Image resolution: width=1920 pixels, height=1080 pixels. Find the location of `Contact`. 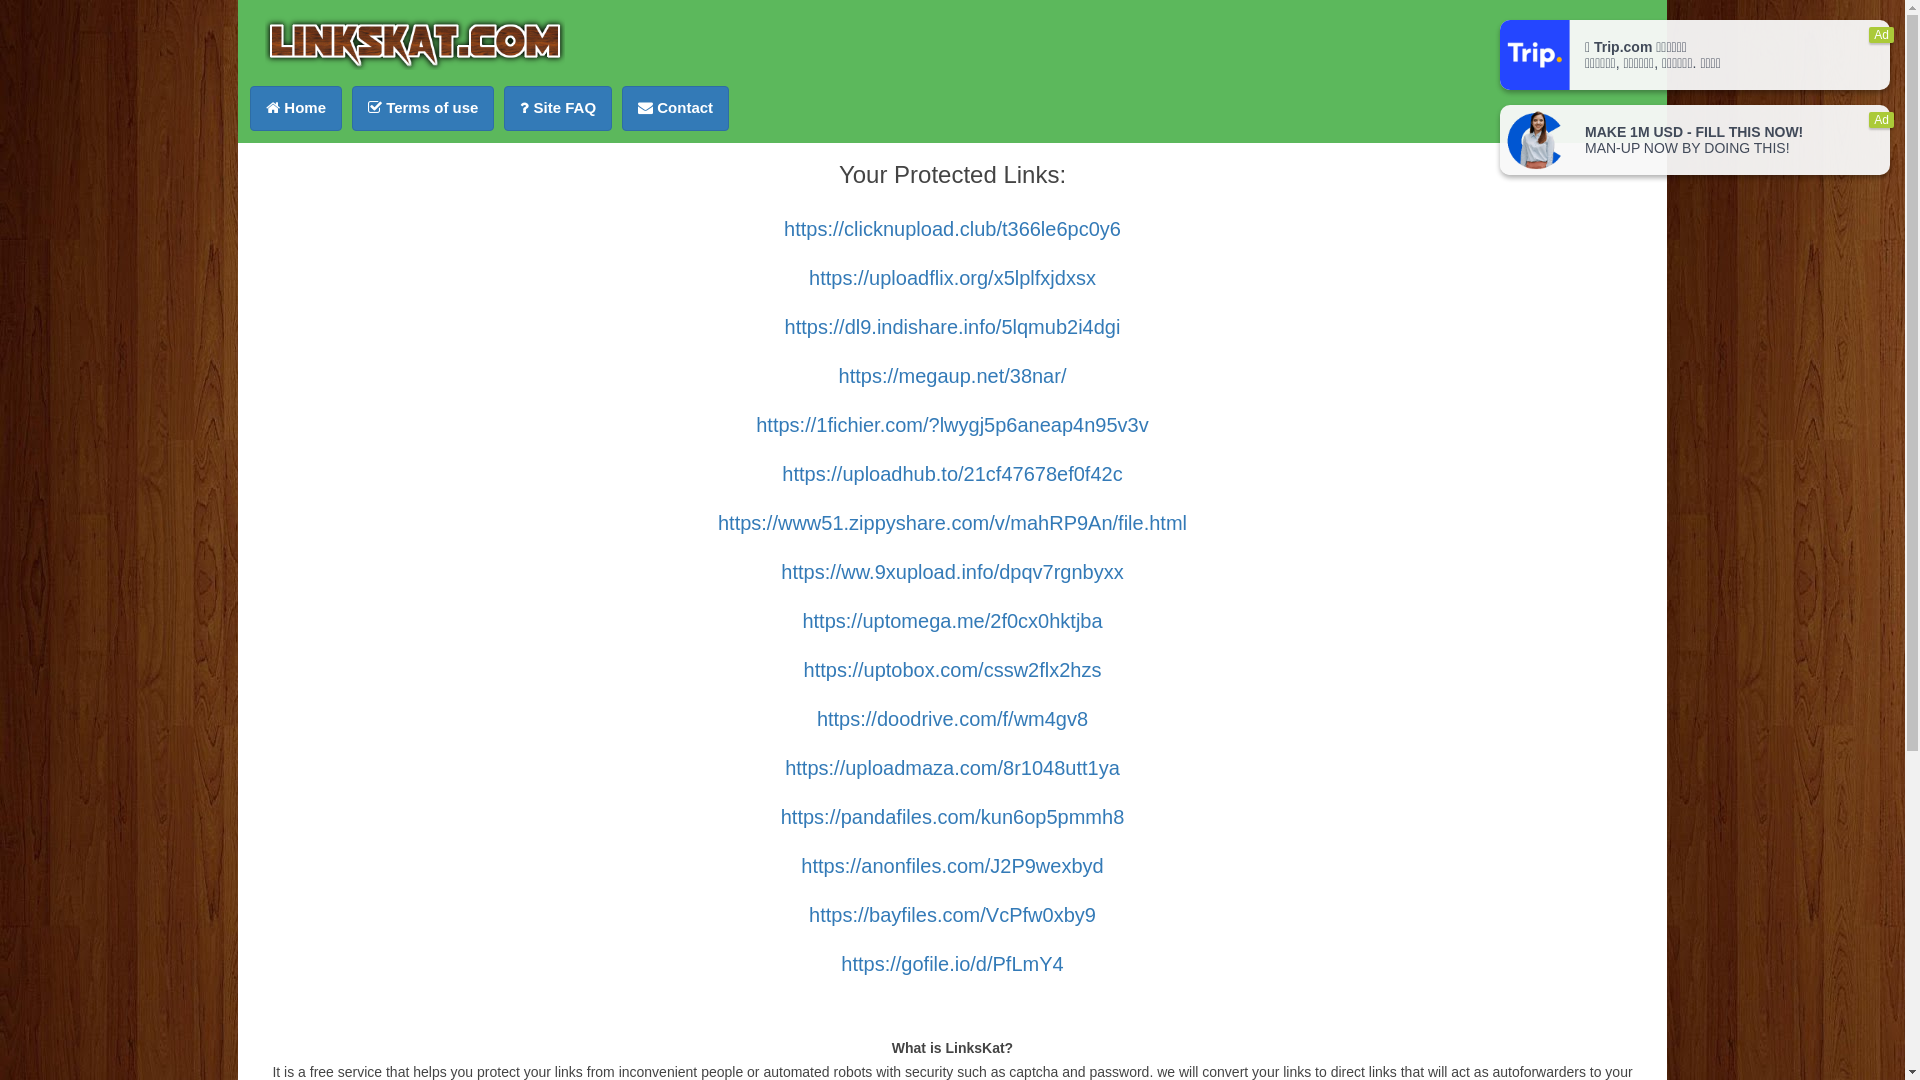

Contact is located at coordinates (676, 108).